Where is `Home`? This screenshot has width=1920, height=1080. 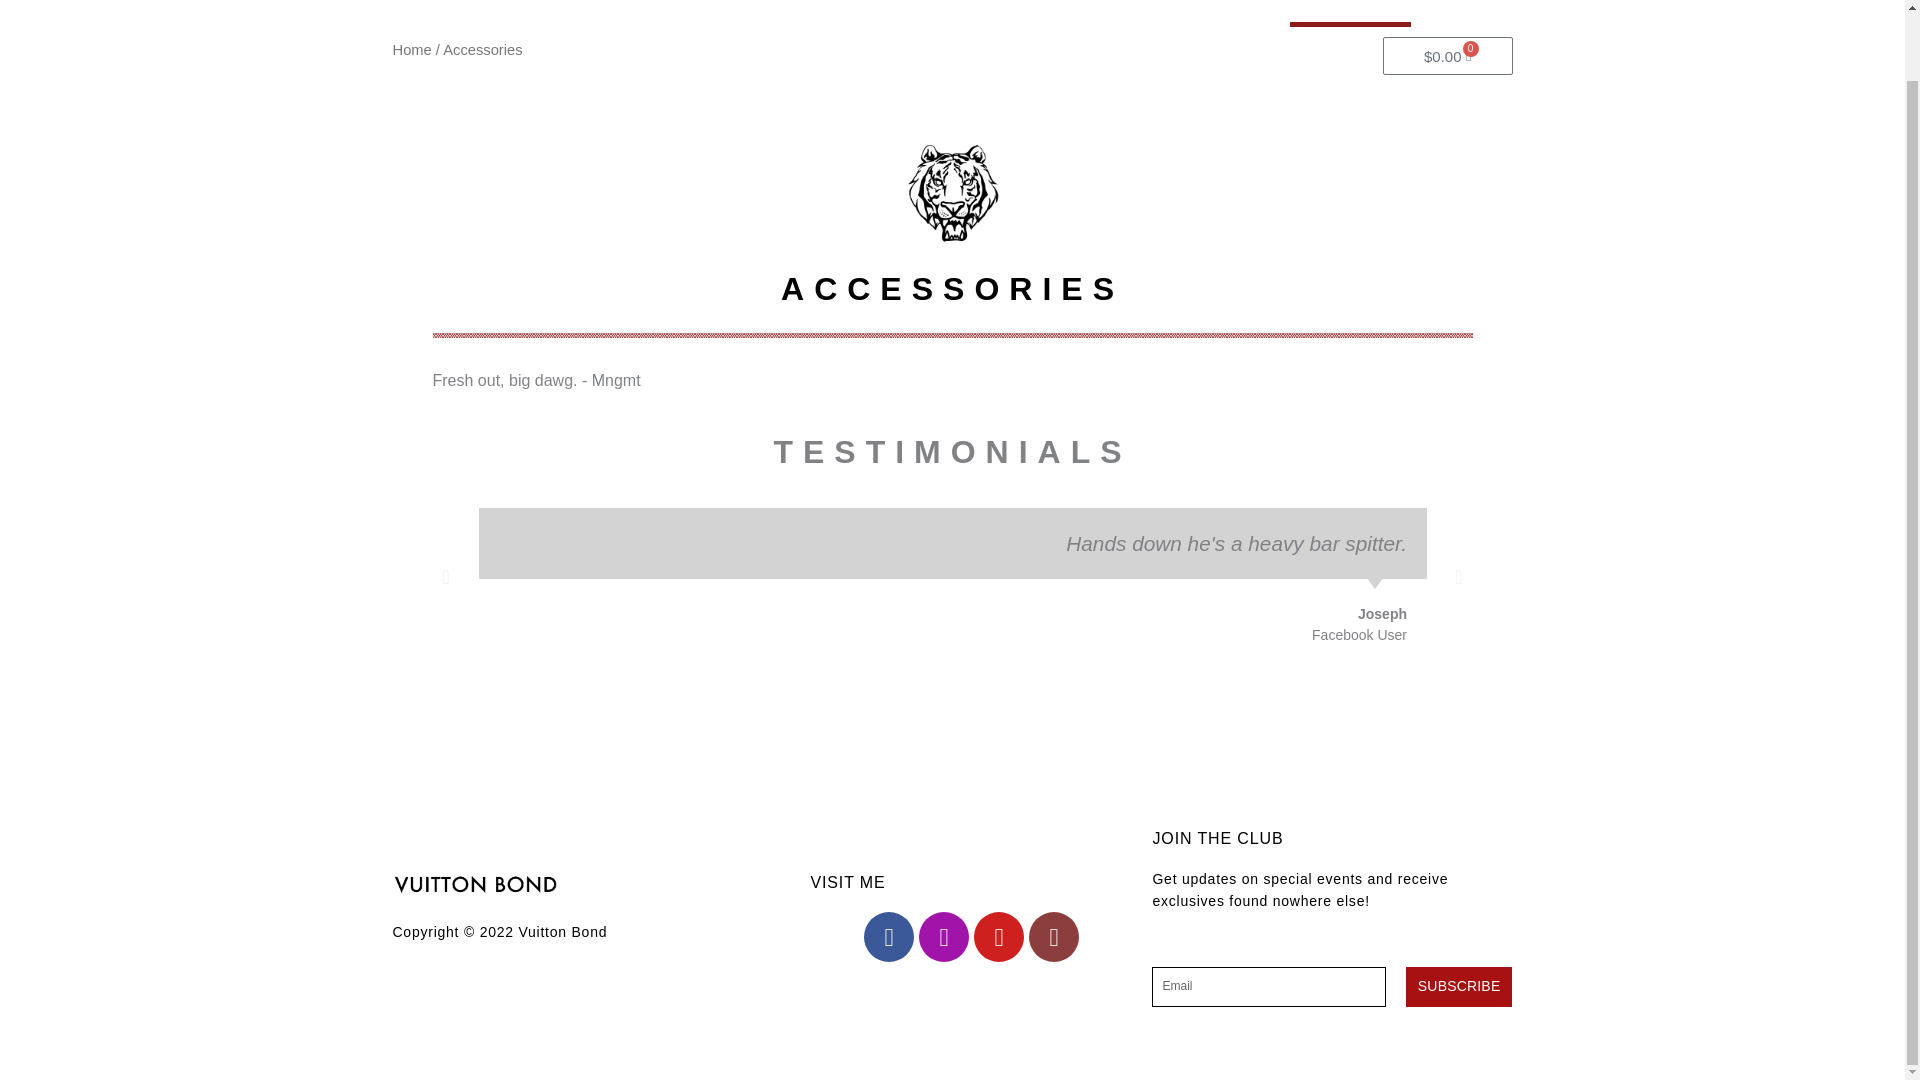 Home is located at coordinates (410, 50).